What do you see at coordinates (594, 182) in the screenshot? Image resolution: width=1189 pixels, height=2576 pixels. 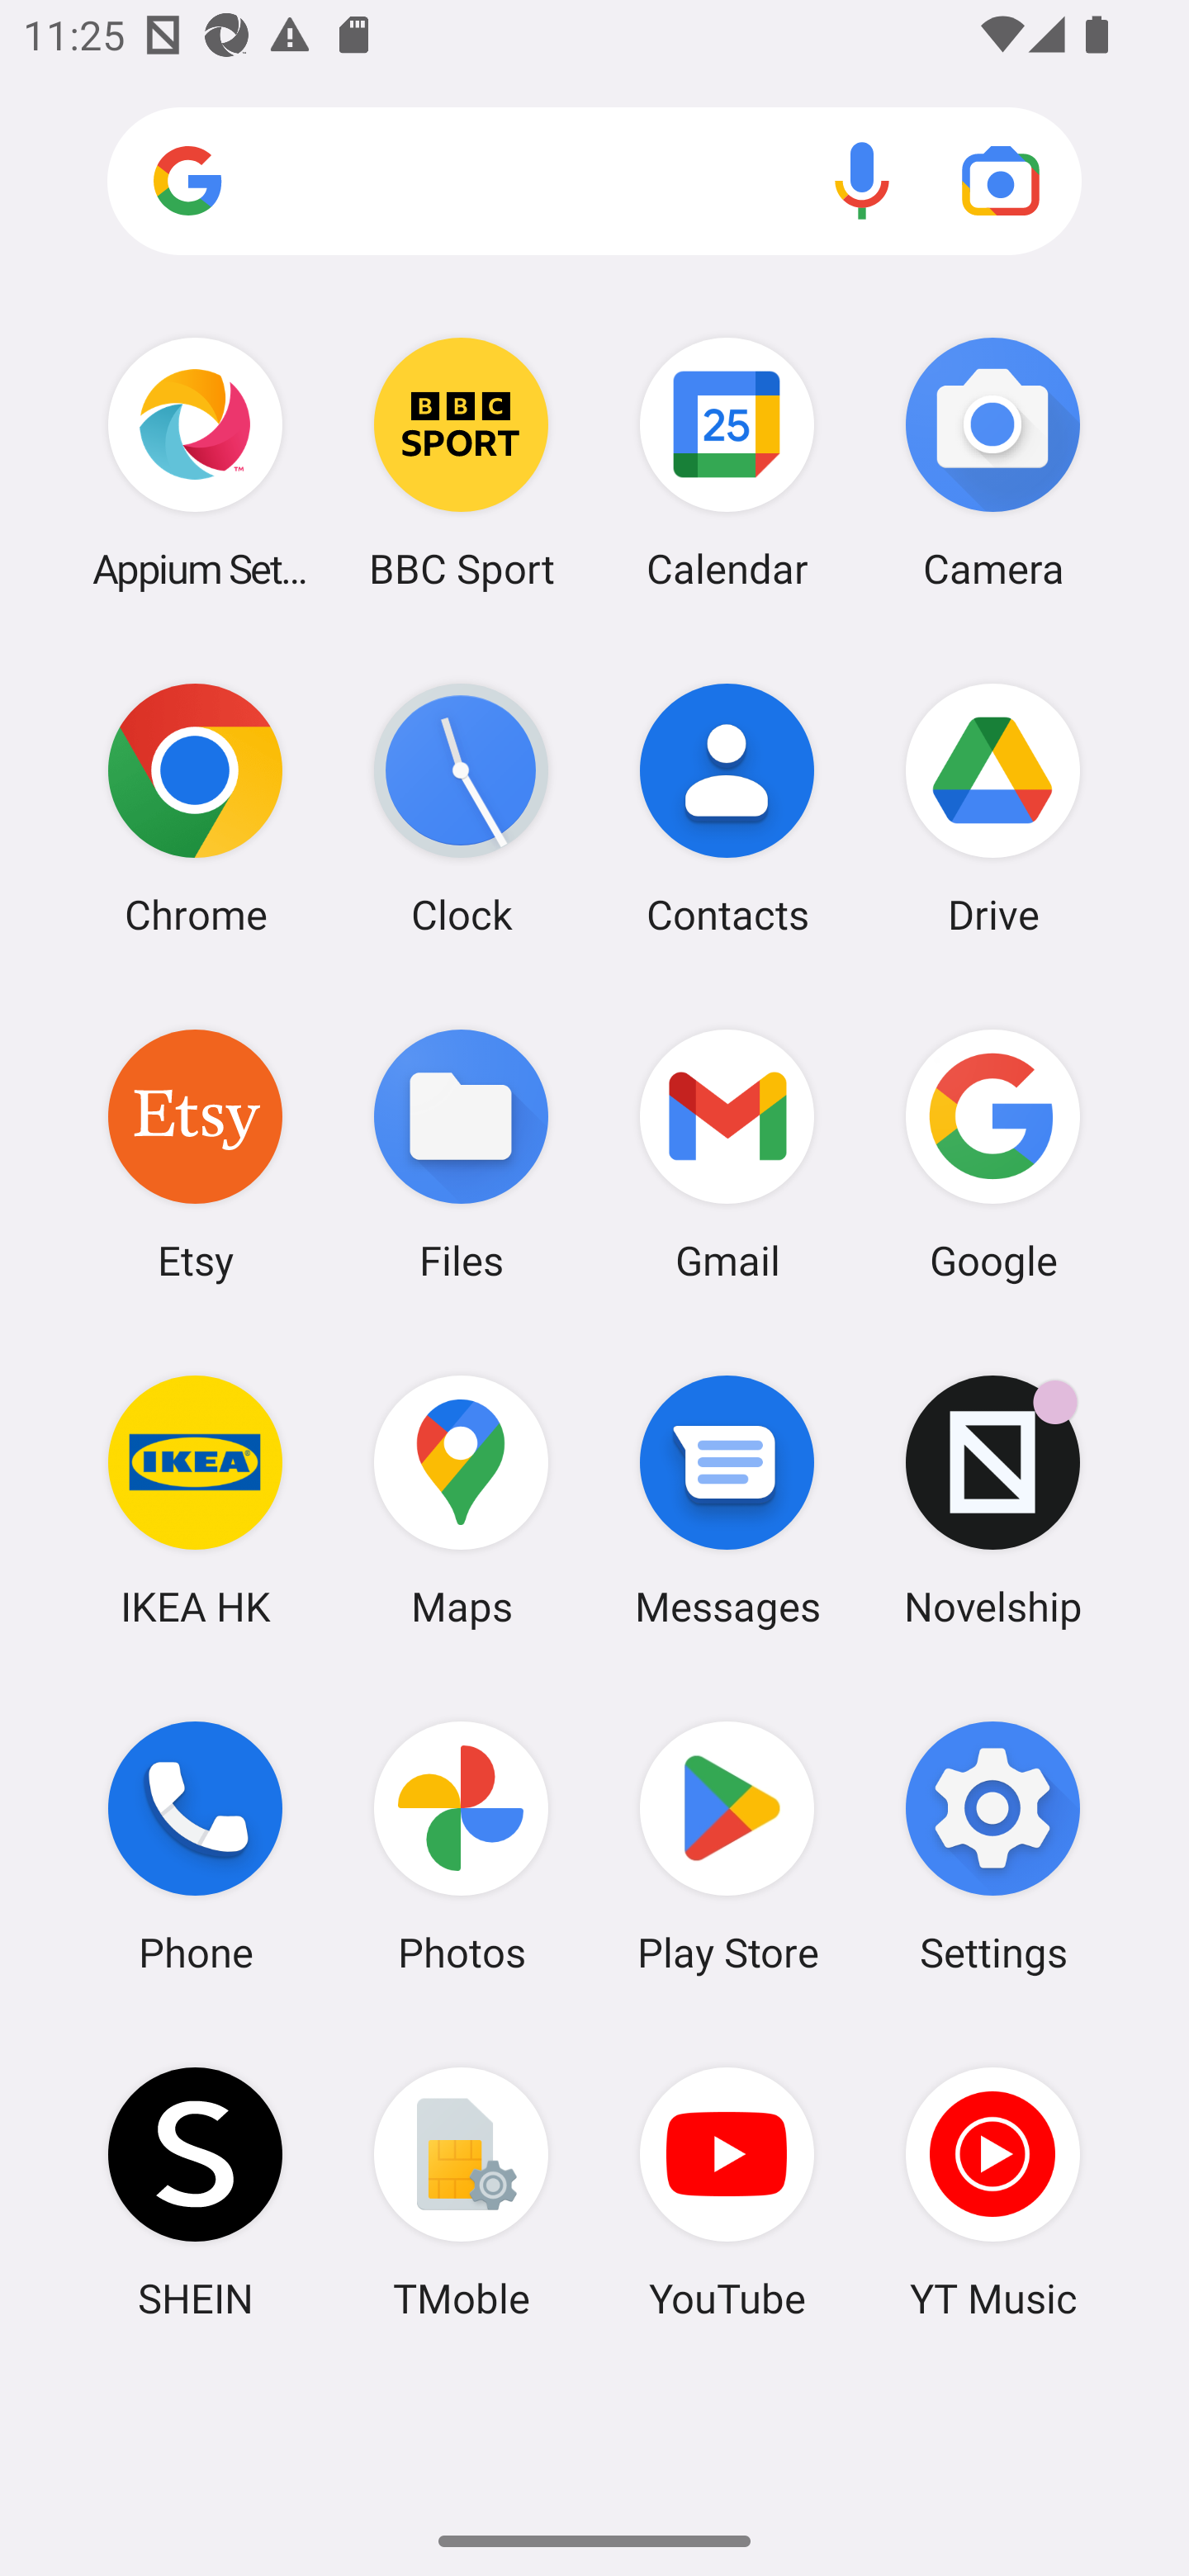 I see `Search apps, web and more` at bounding box center [594, 182].